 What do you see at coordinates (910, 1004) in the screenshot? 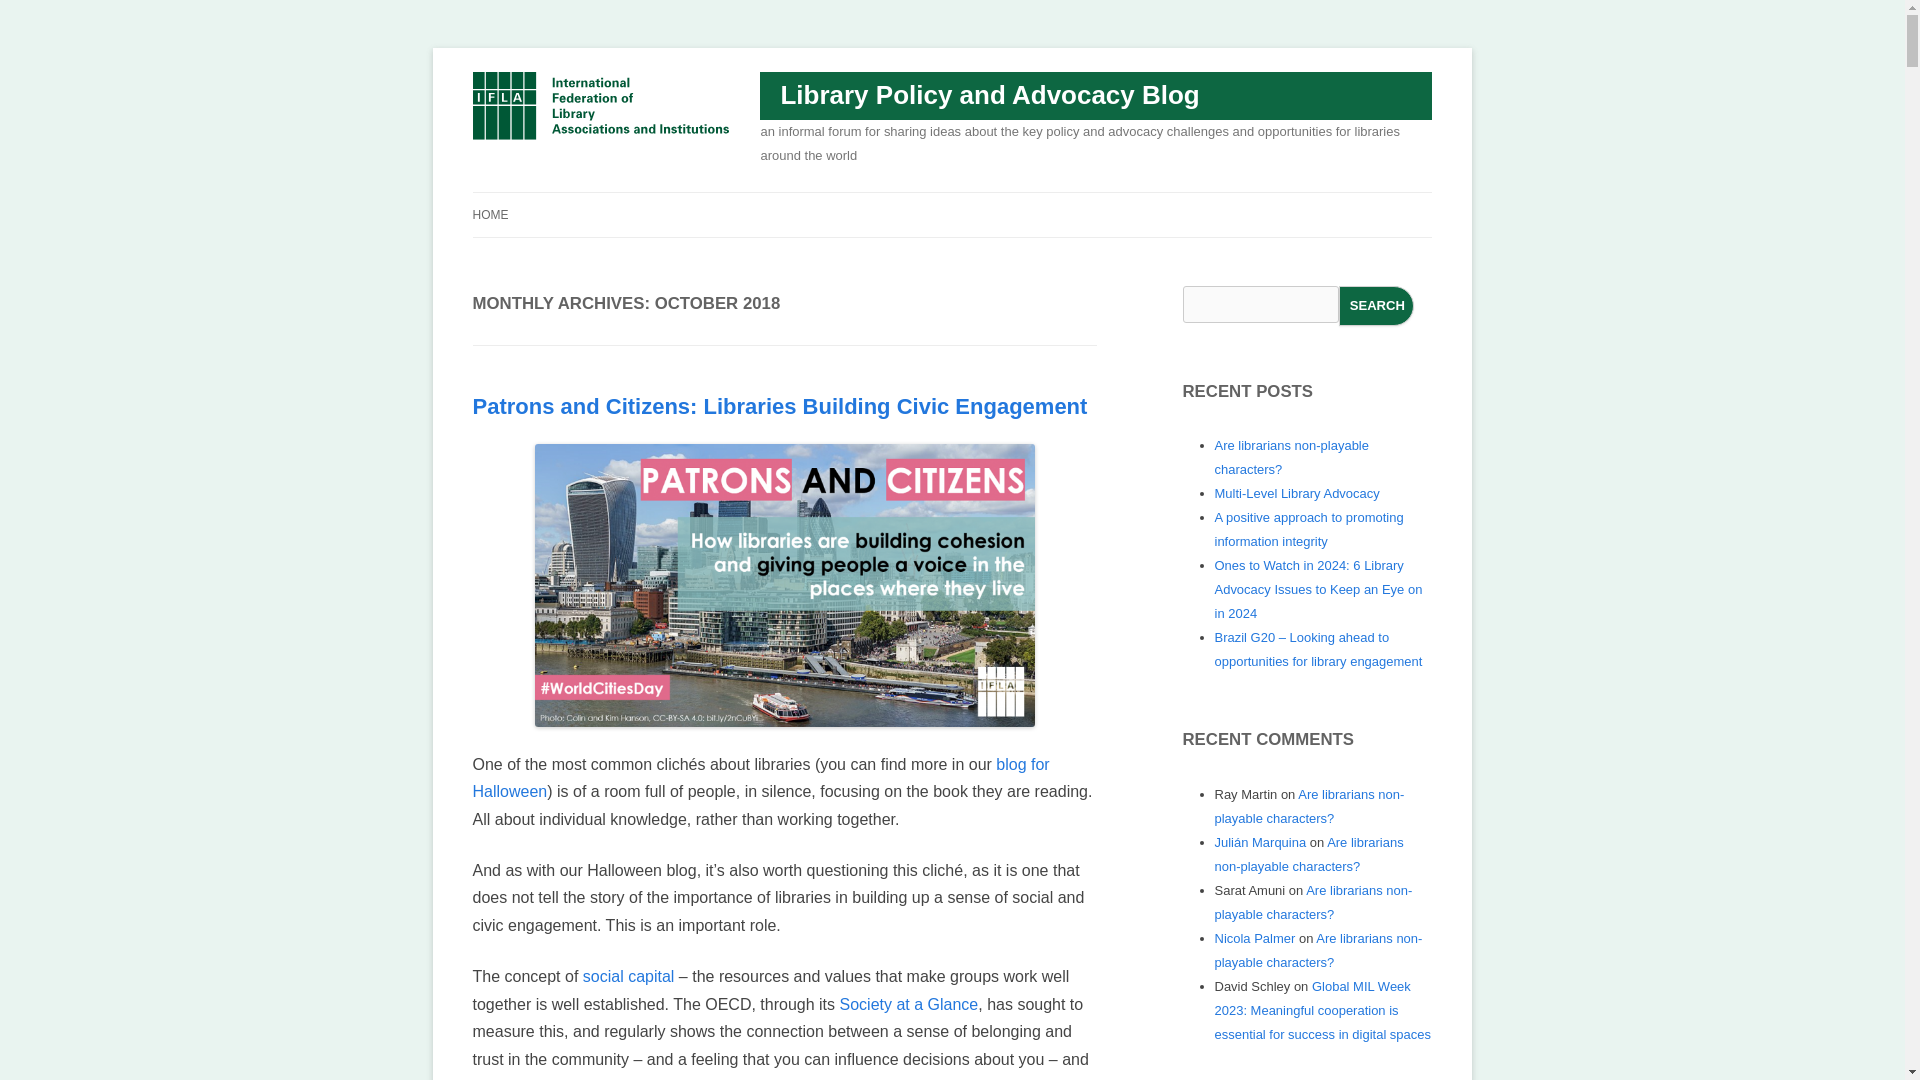
I see `Society at a Glance` at bounding box center [910, 1004].